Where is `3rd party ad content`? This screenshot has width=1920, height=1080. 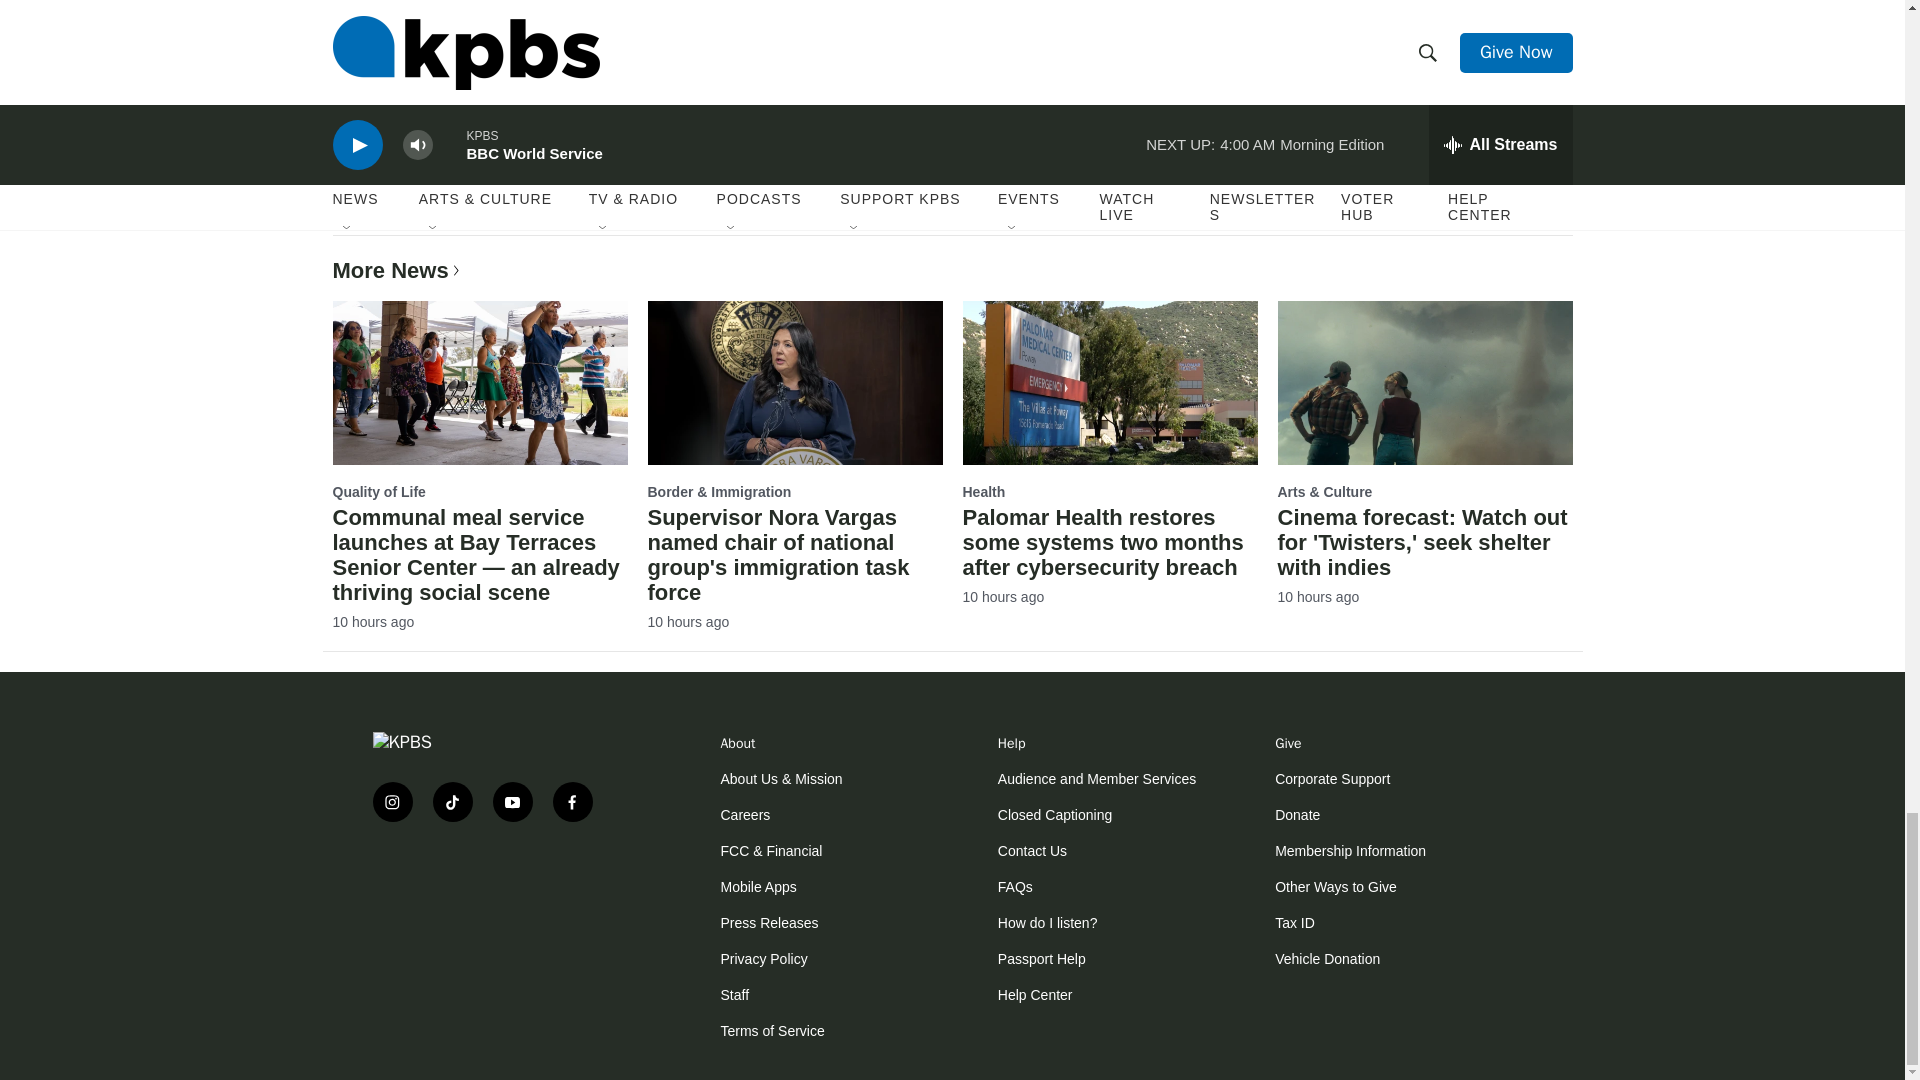
3rd party ad content is located at coordinates (492, 902).